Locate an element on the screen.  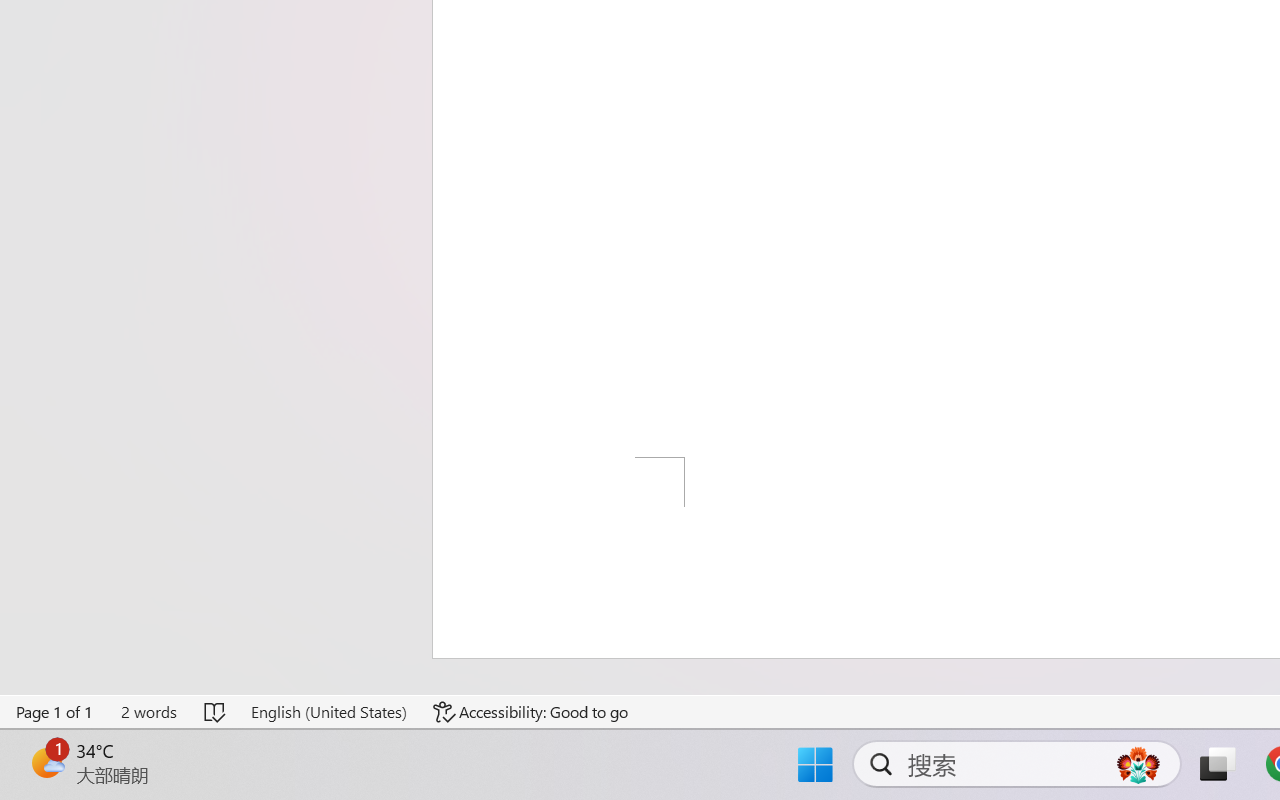
AutomationID: DynamicSearchBoxGleamImage is located at coordinates (1138, 764).